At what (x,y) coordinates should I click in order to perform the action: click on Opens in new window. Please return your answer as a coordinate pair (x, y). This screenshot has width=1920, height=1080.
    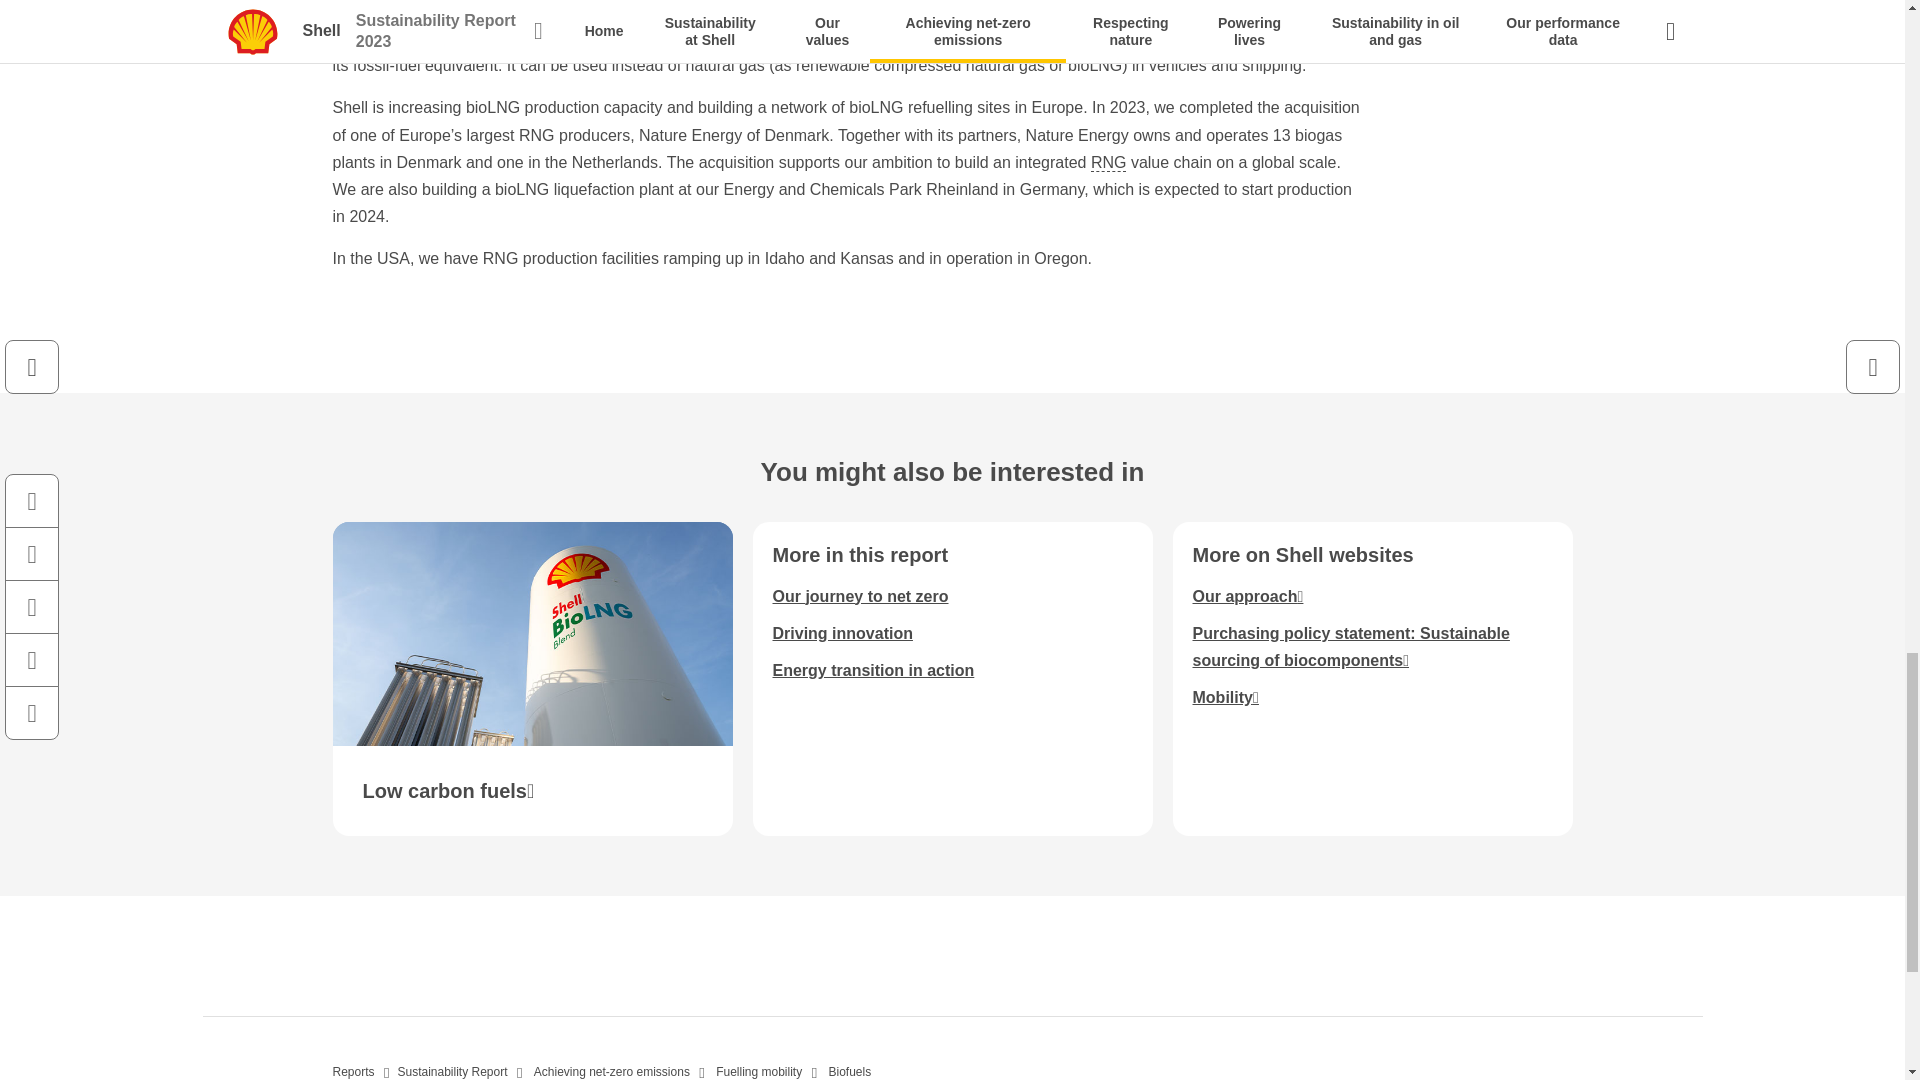
    Looking at the image, I should click on (1350, 646).